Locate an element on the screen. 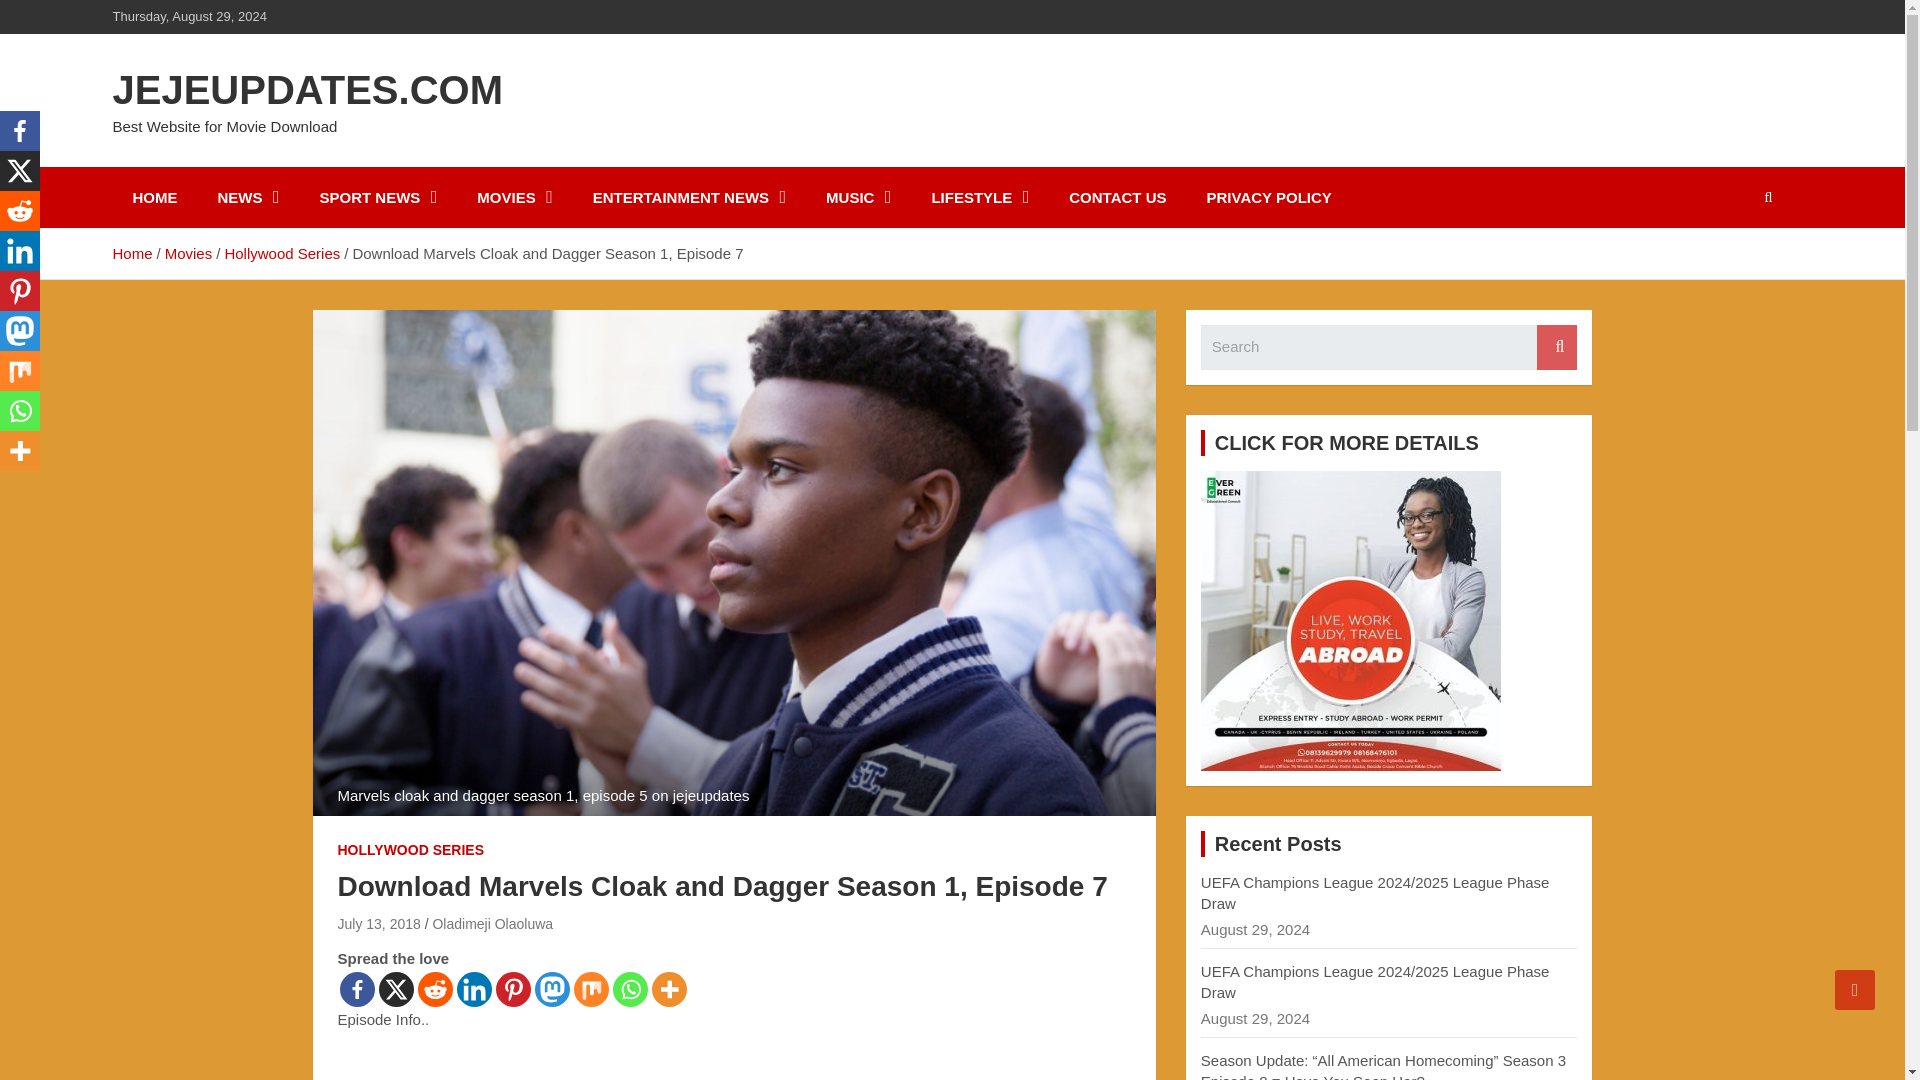 The width and height of the screenshot is (1920, 1080). Reddit is located at coordinates (436, 989).